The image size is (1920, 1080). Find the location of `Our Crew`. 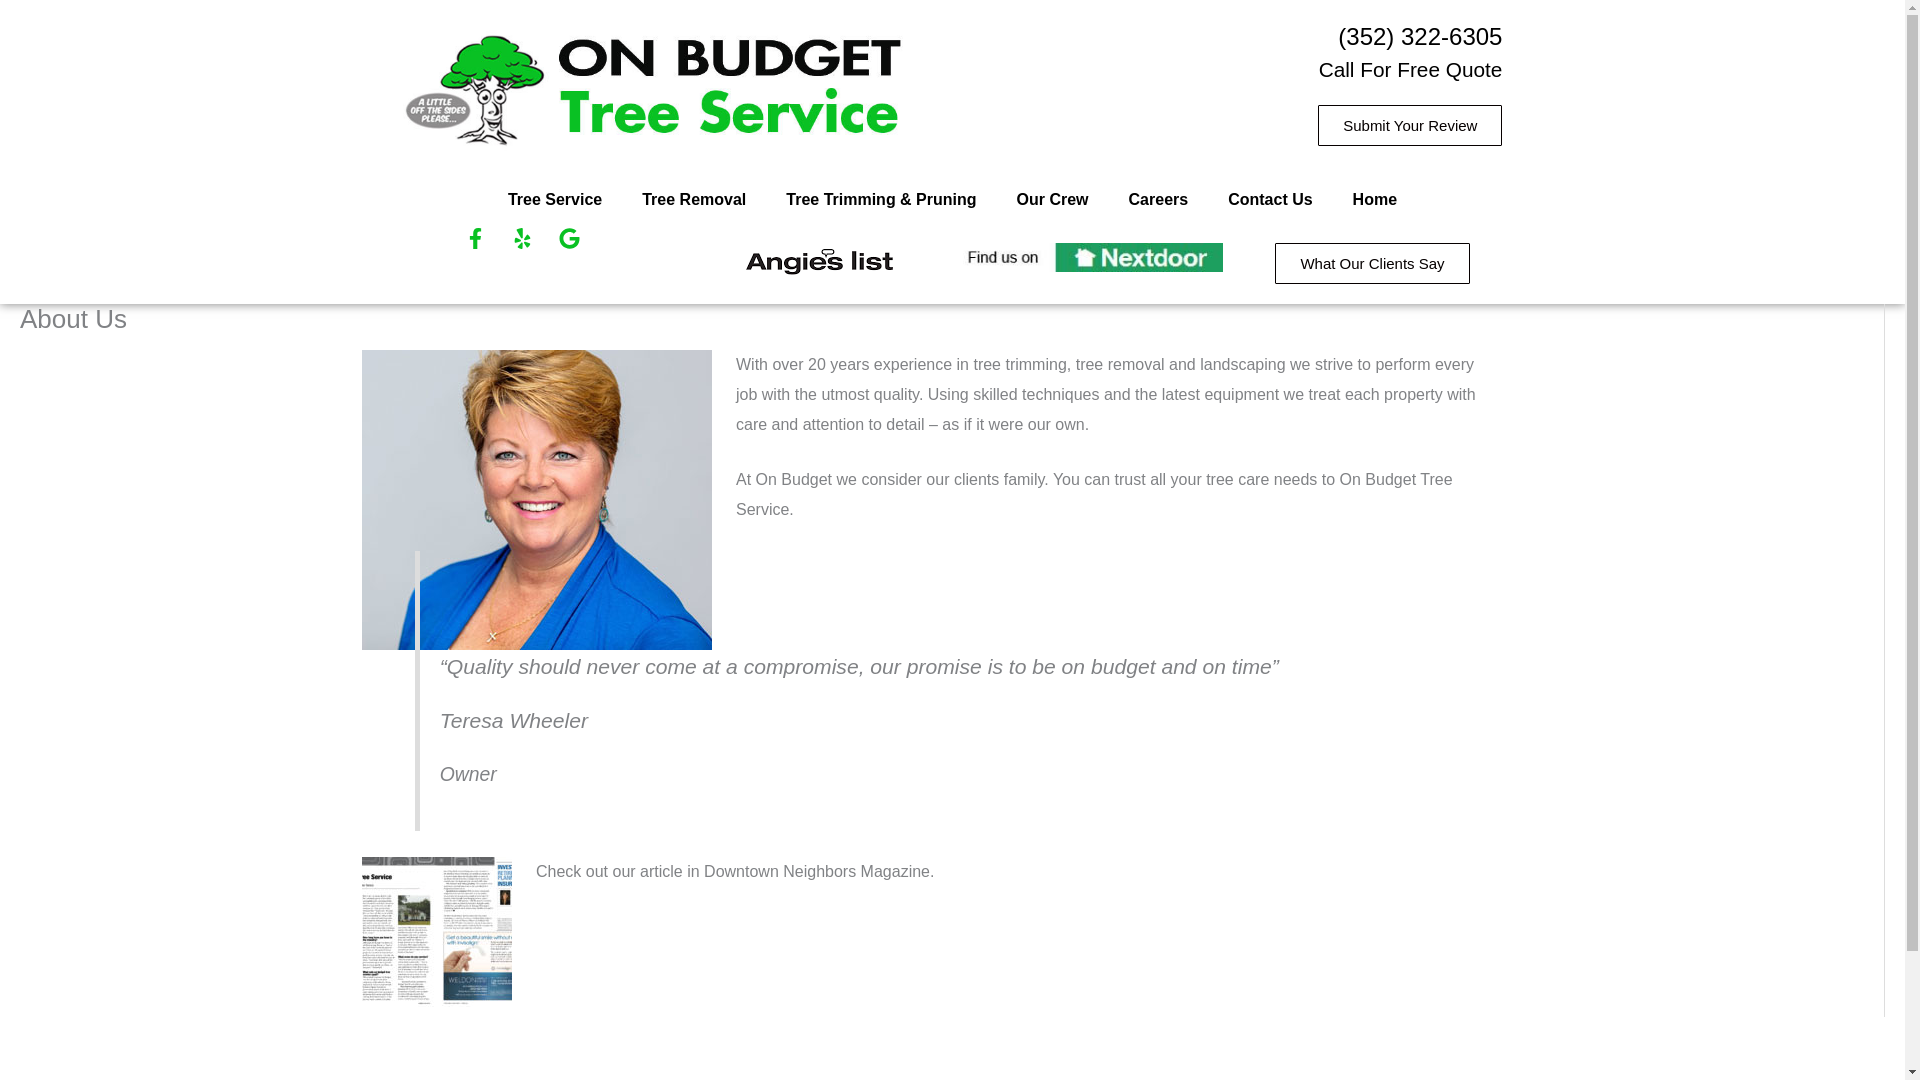

Our Crew is located at coordinates (1052, 200).